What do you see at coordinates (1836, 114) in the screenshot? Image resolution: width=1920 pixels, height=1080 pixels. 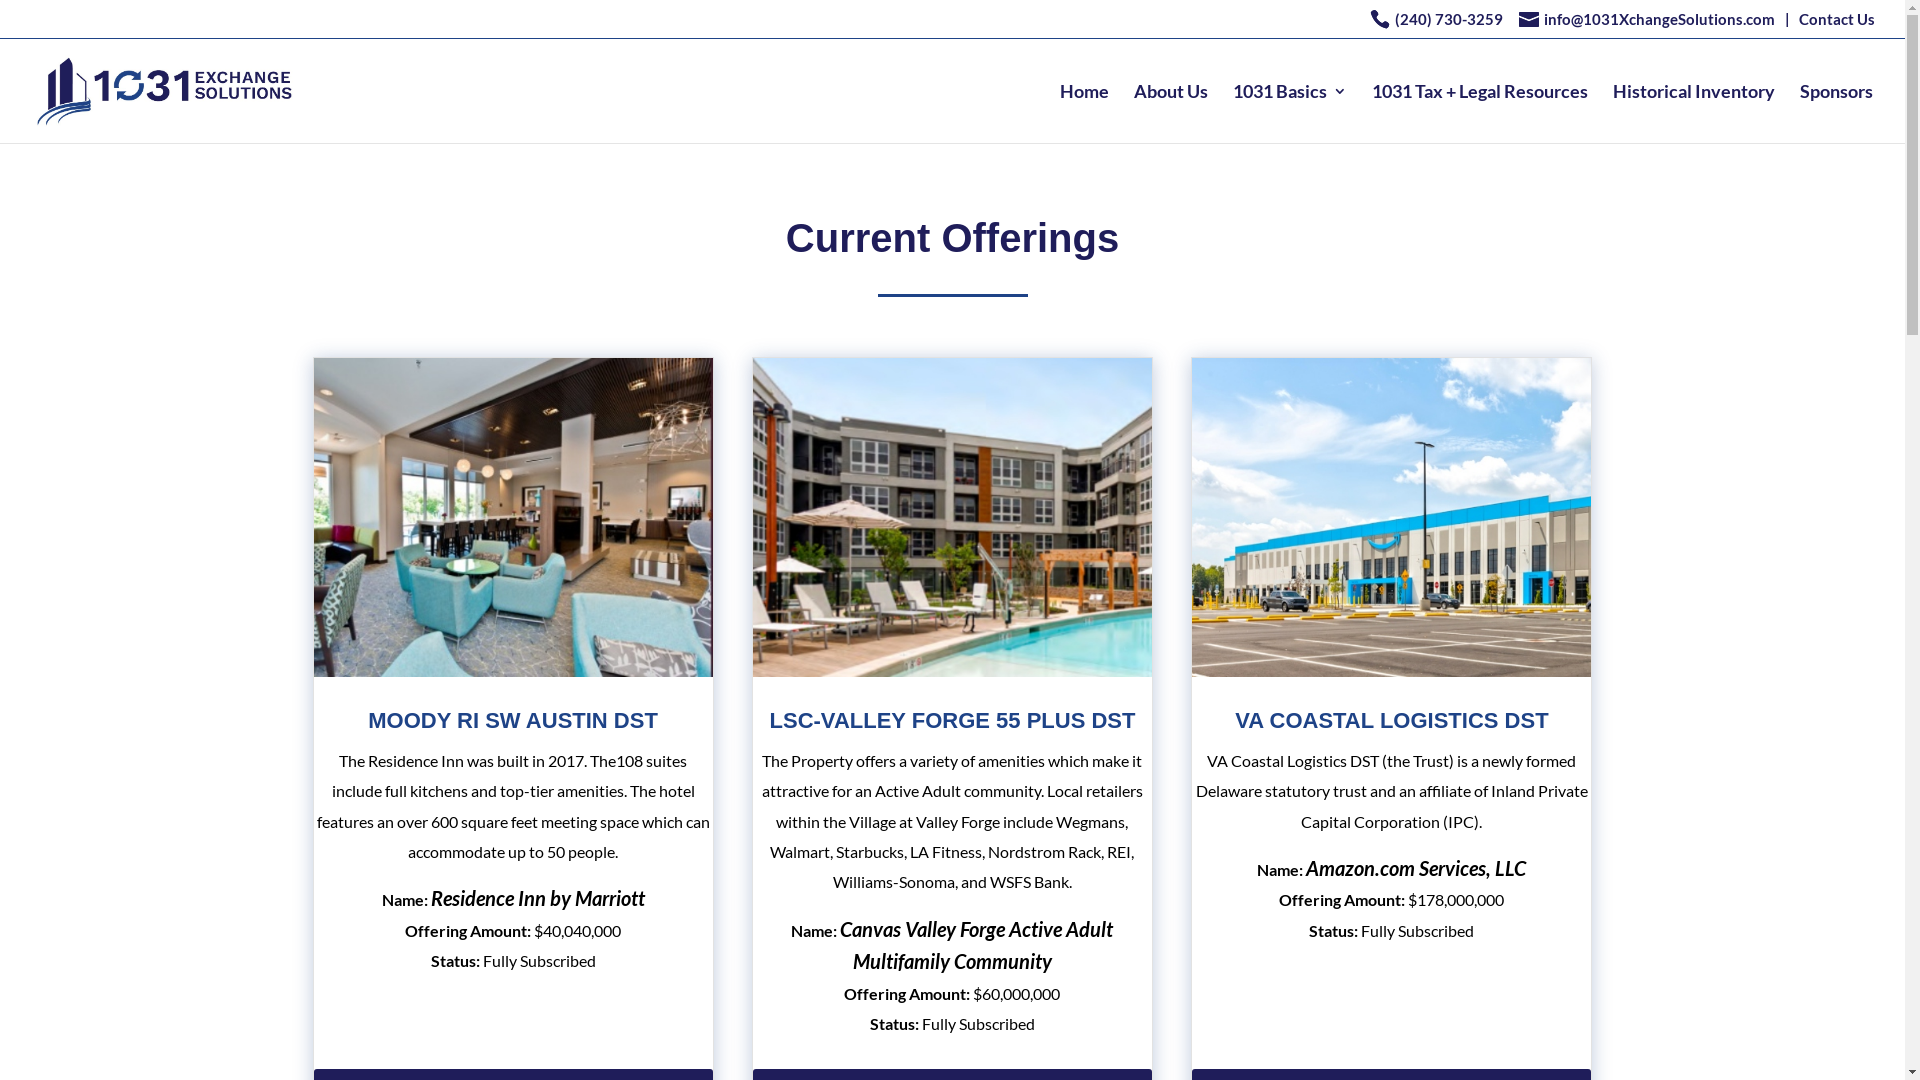 I see `Sponsors` at bounding box center [1836, 114].